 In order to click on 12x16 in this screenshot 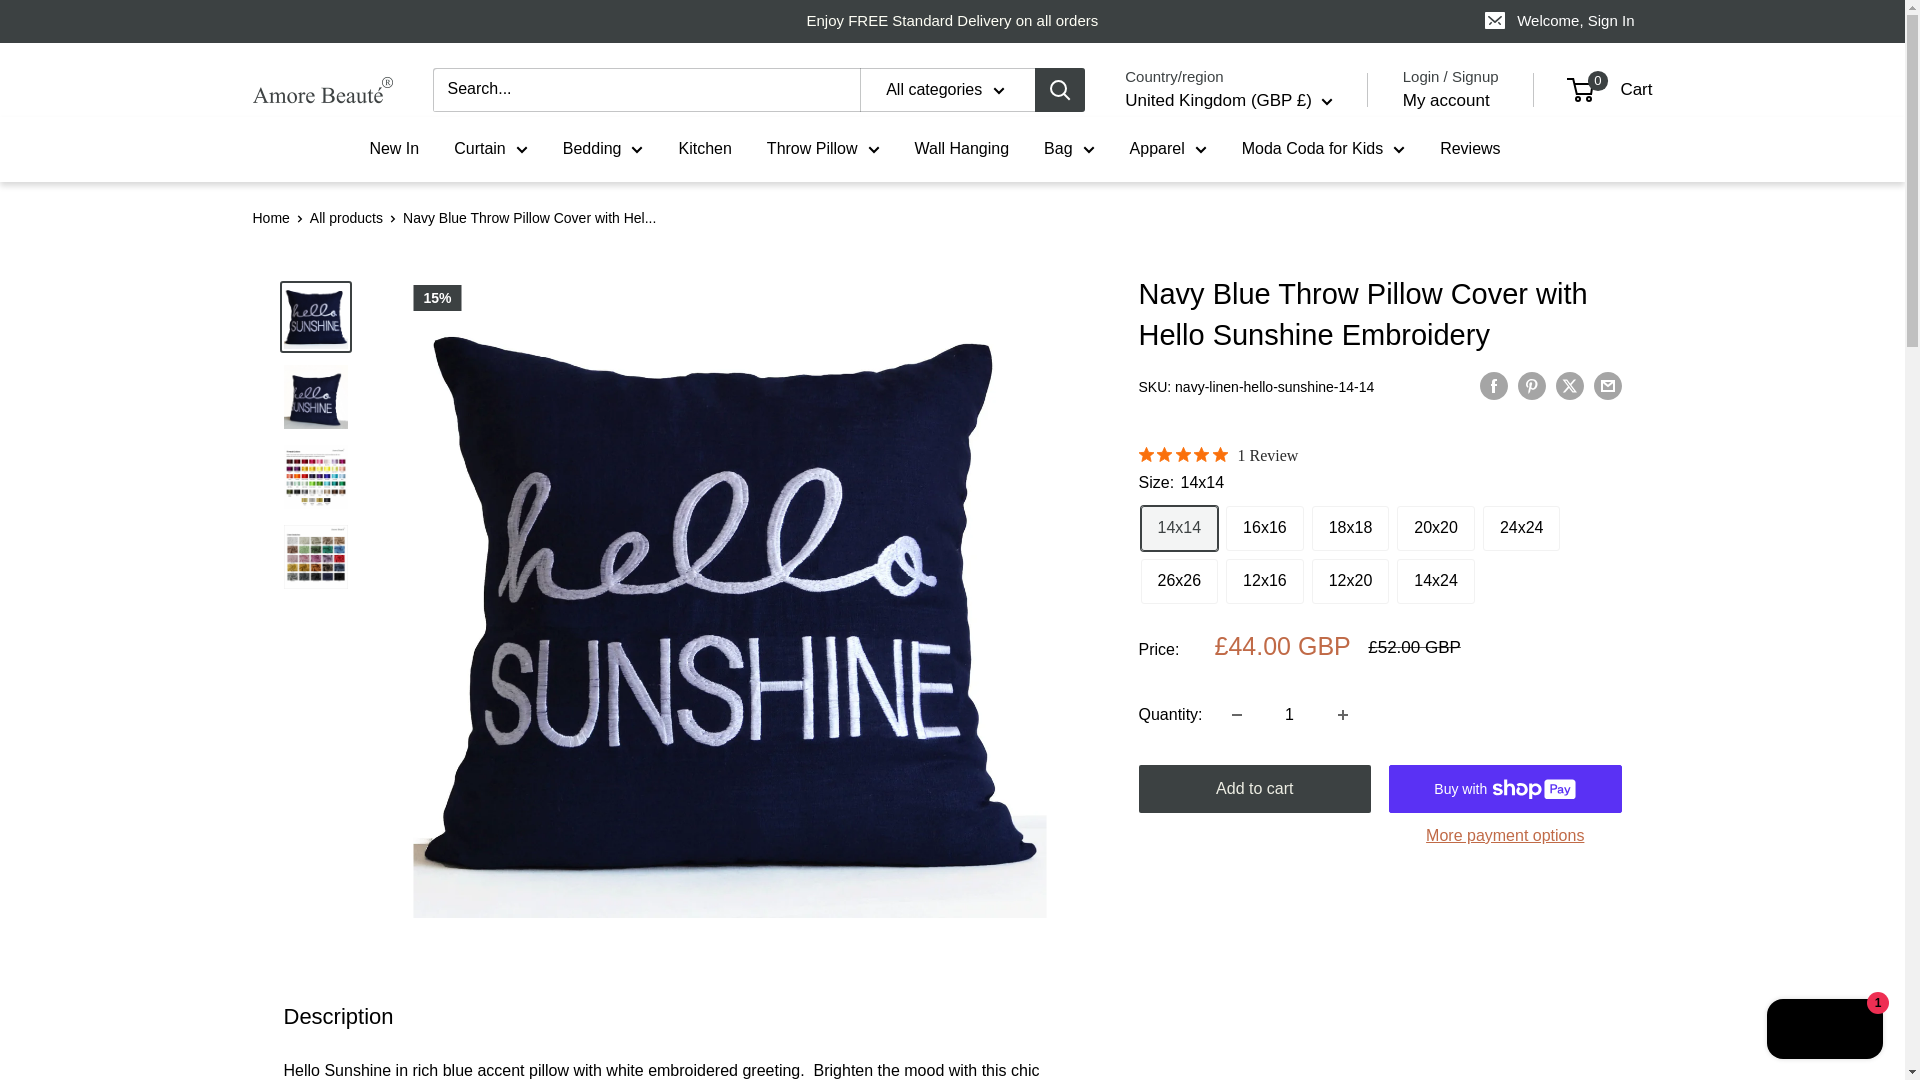, I will do `click(1264, 581)`.